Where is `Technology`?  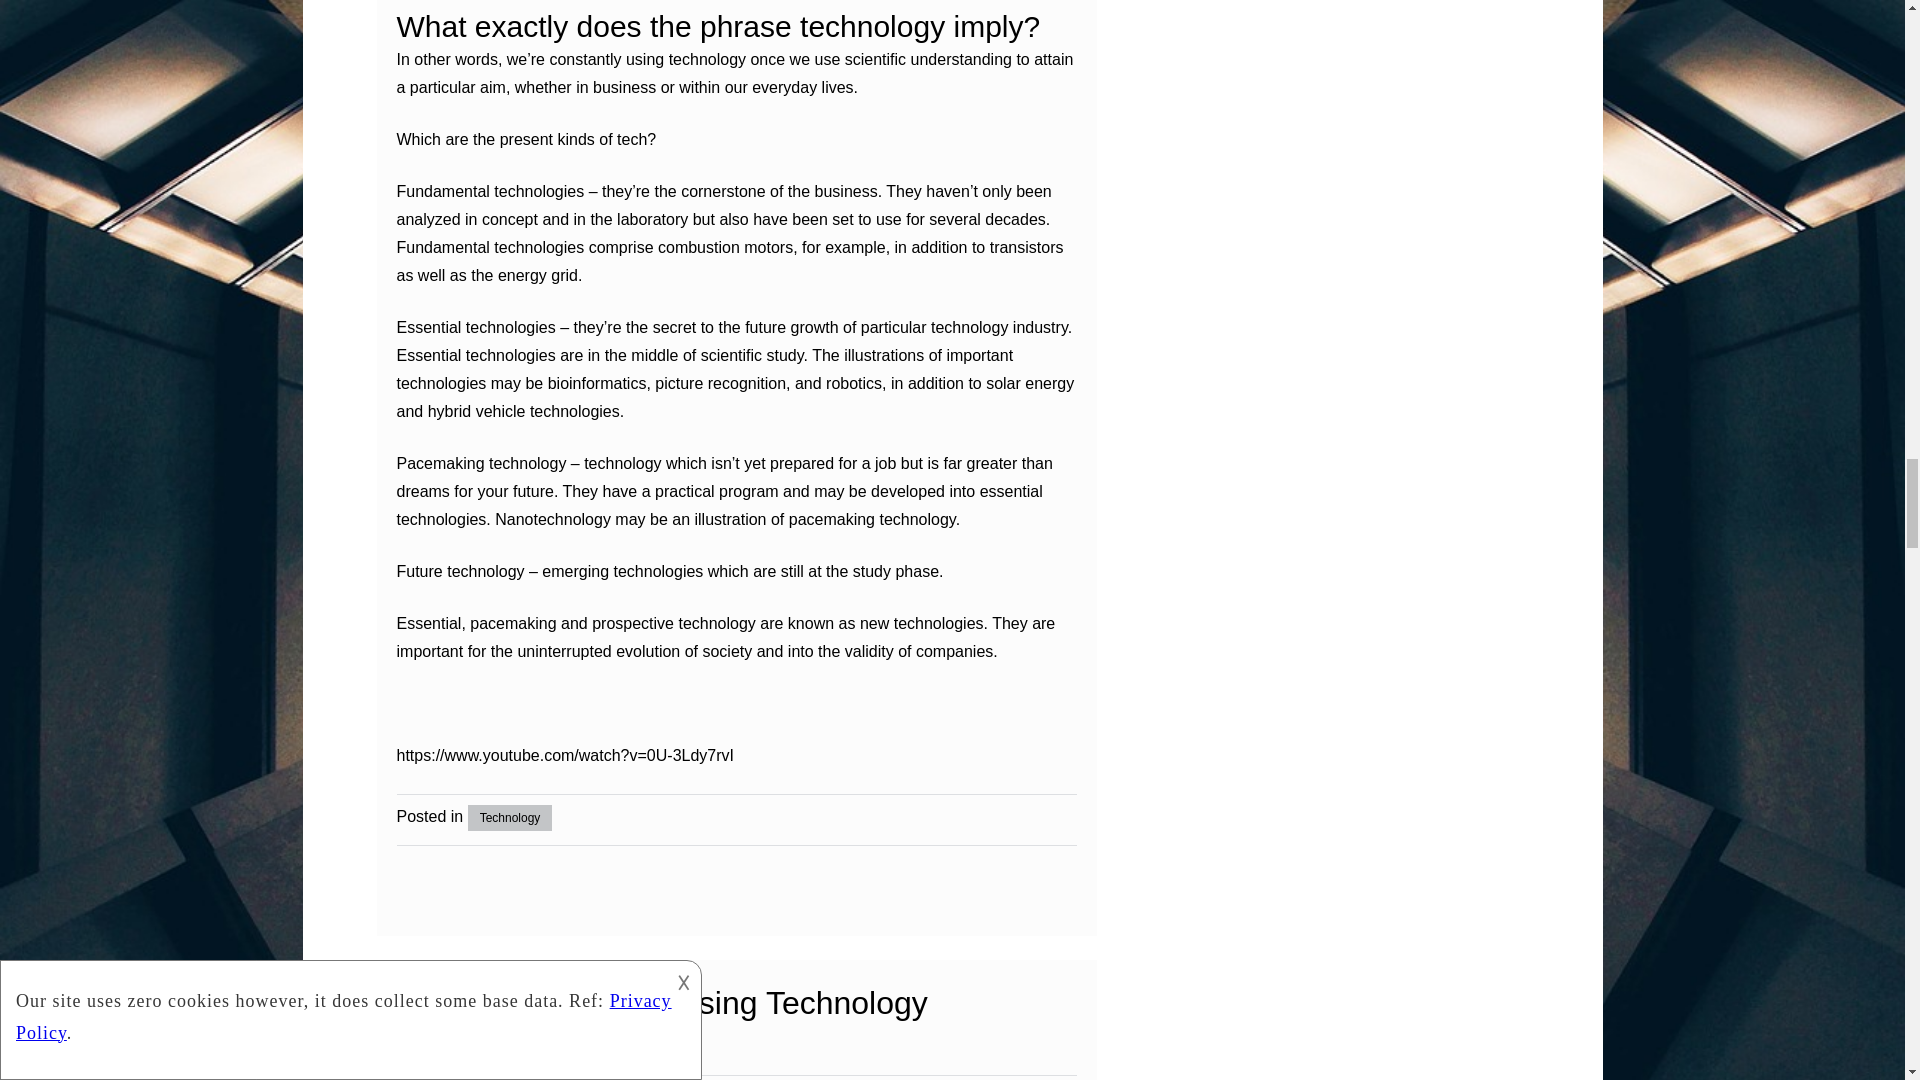 Technology is located at coordinates (510, 817).